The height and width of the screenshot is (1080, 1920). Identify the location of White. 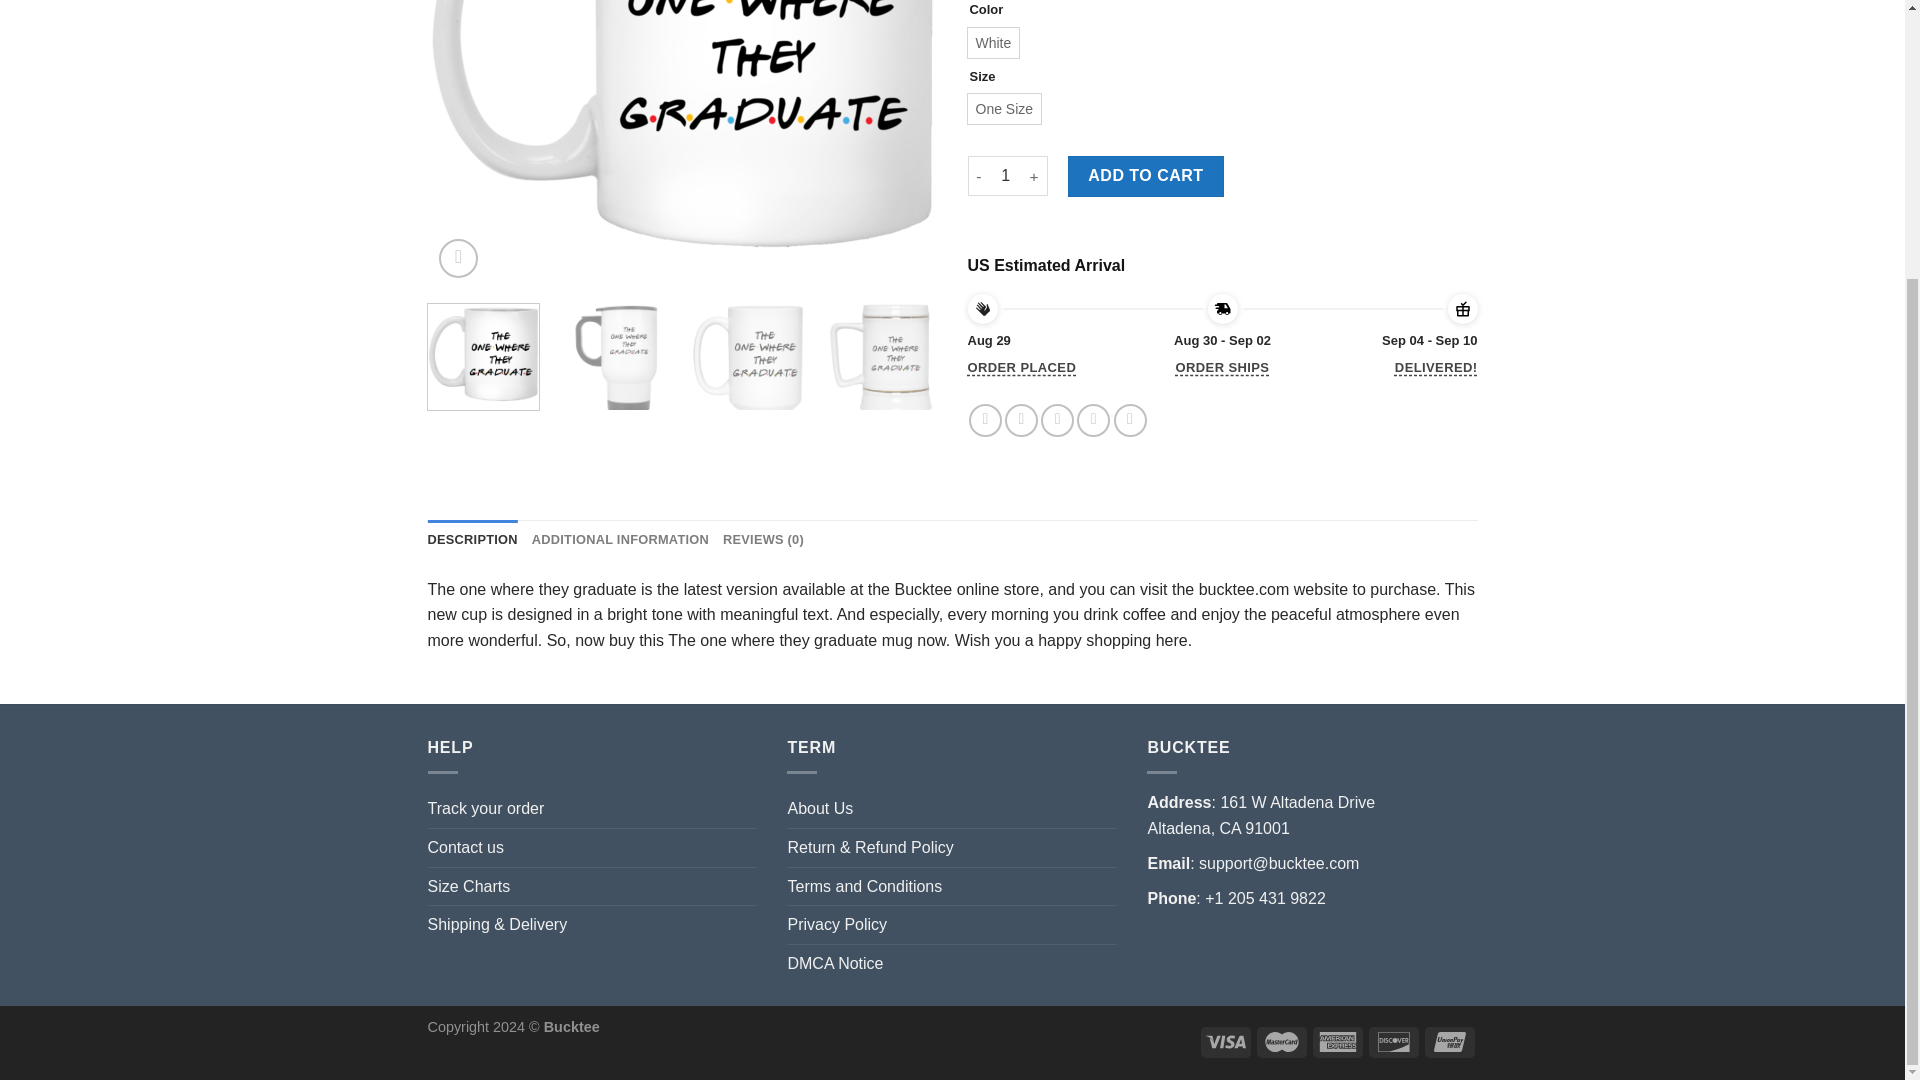
(993, 43).